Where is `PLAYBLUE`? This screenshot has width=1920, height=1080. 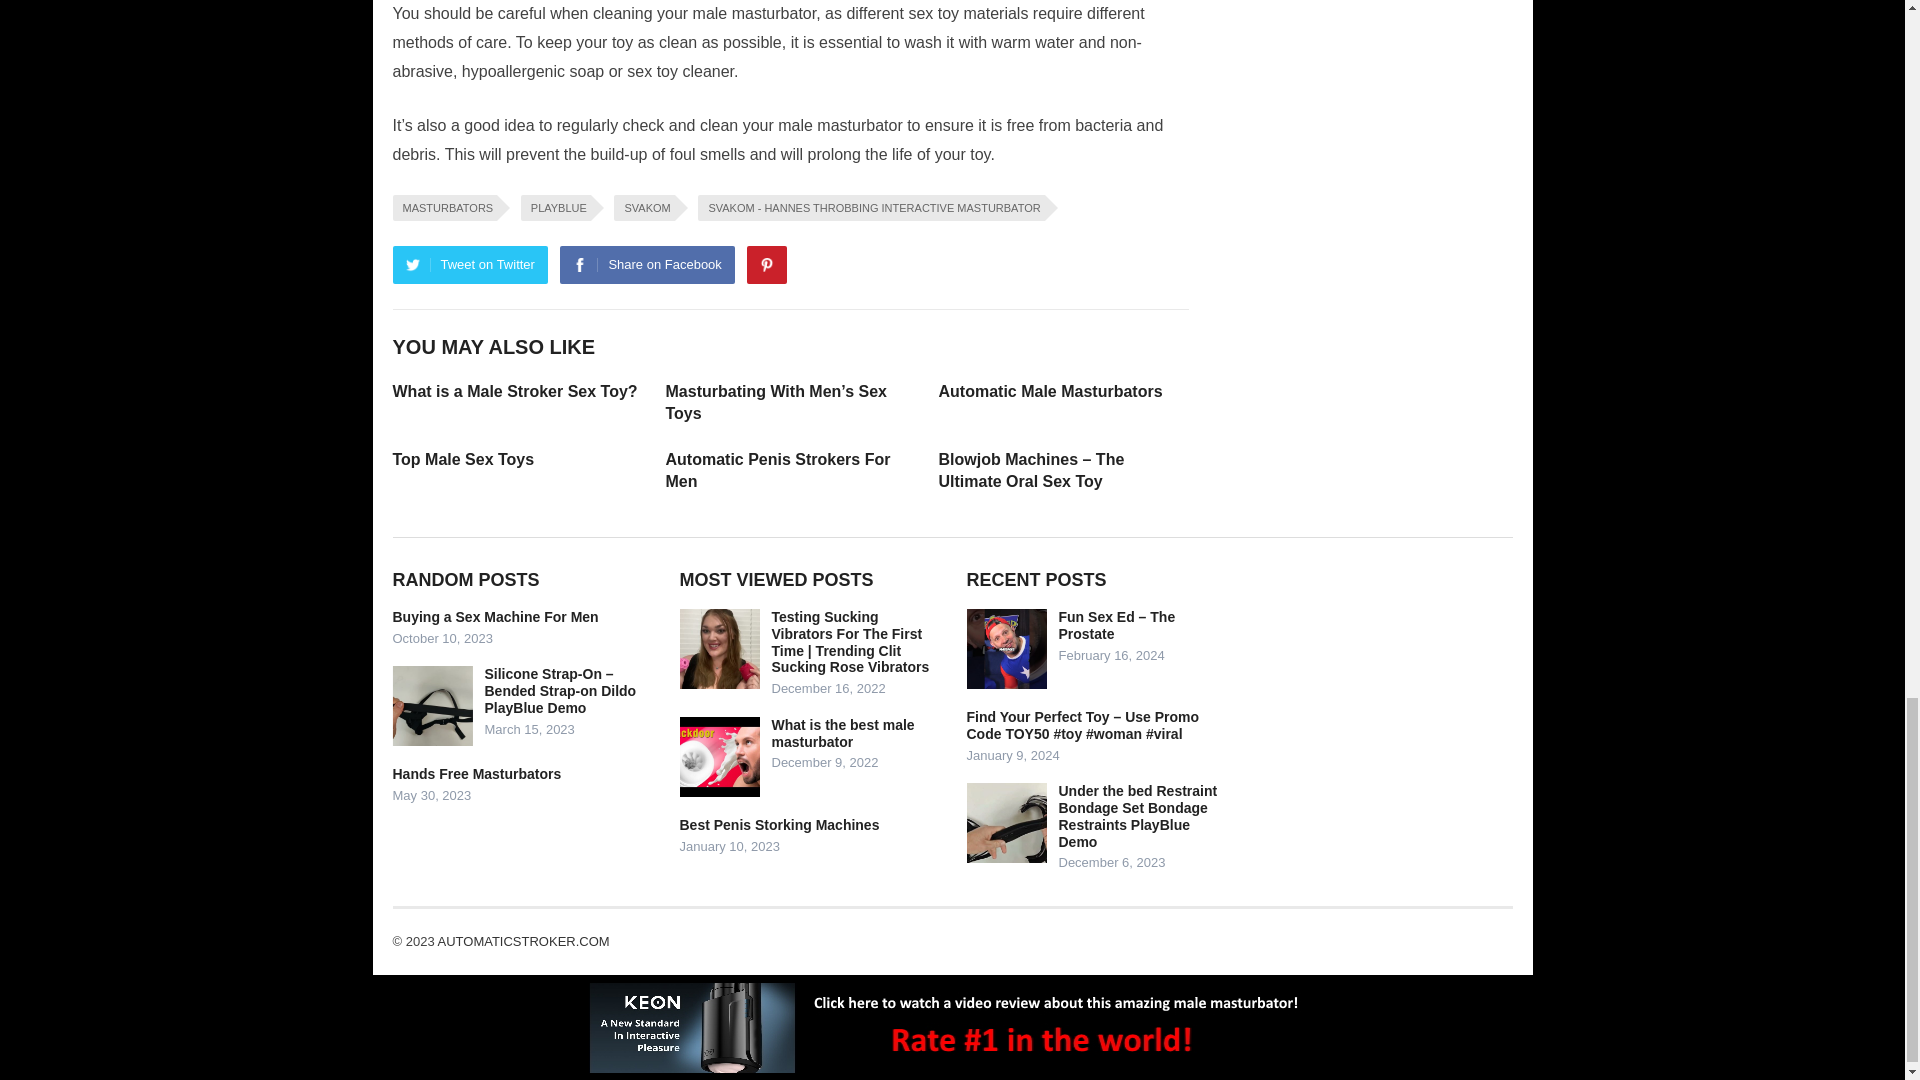
PLAYBLUE is located at coordinates (556, 208).